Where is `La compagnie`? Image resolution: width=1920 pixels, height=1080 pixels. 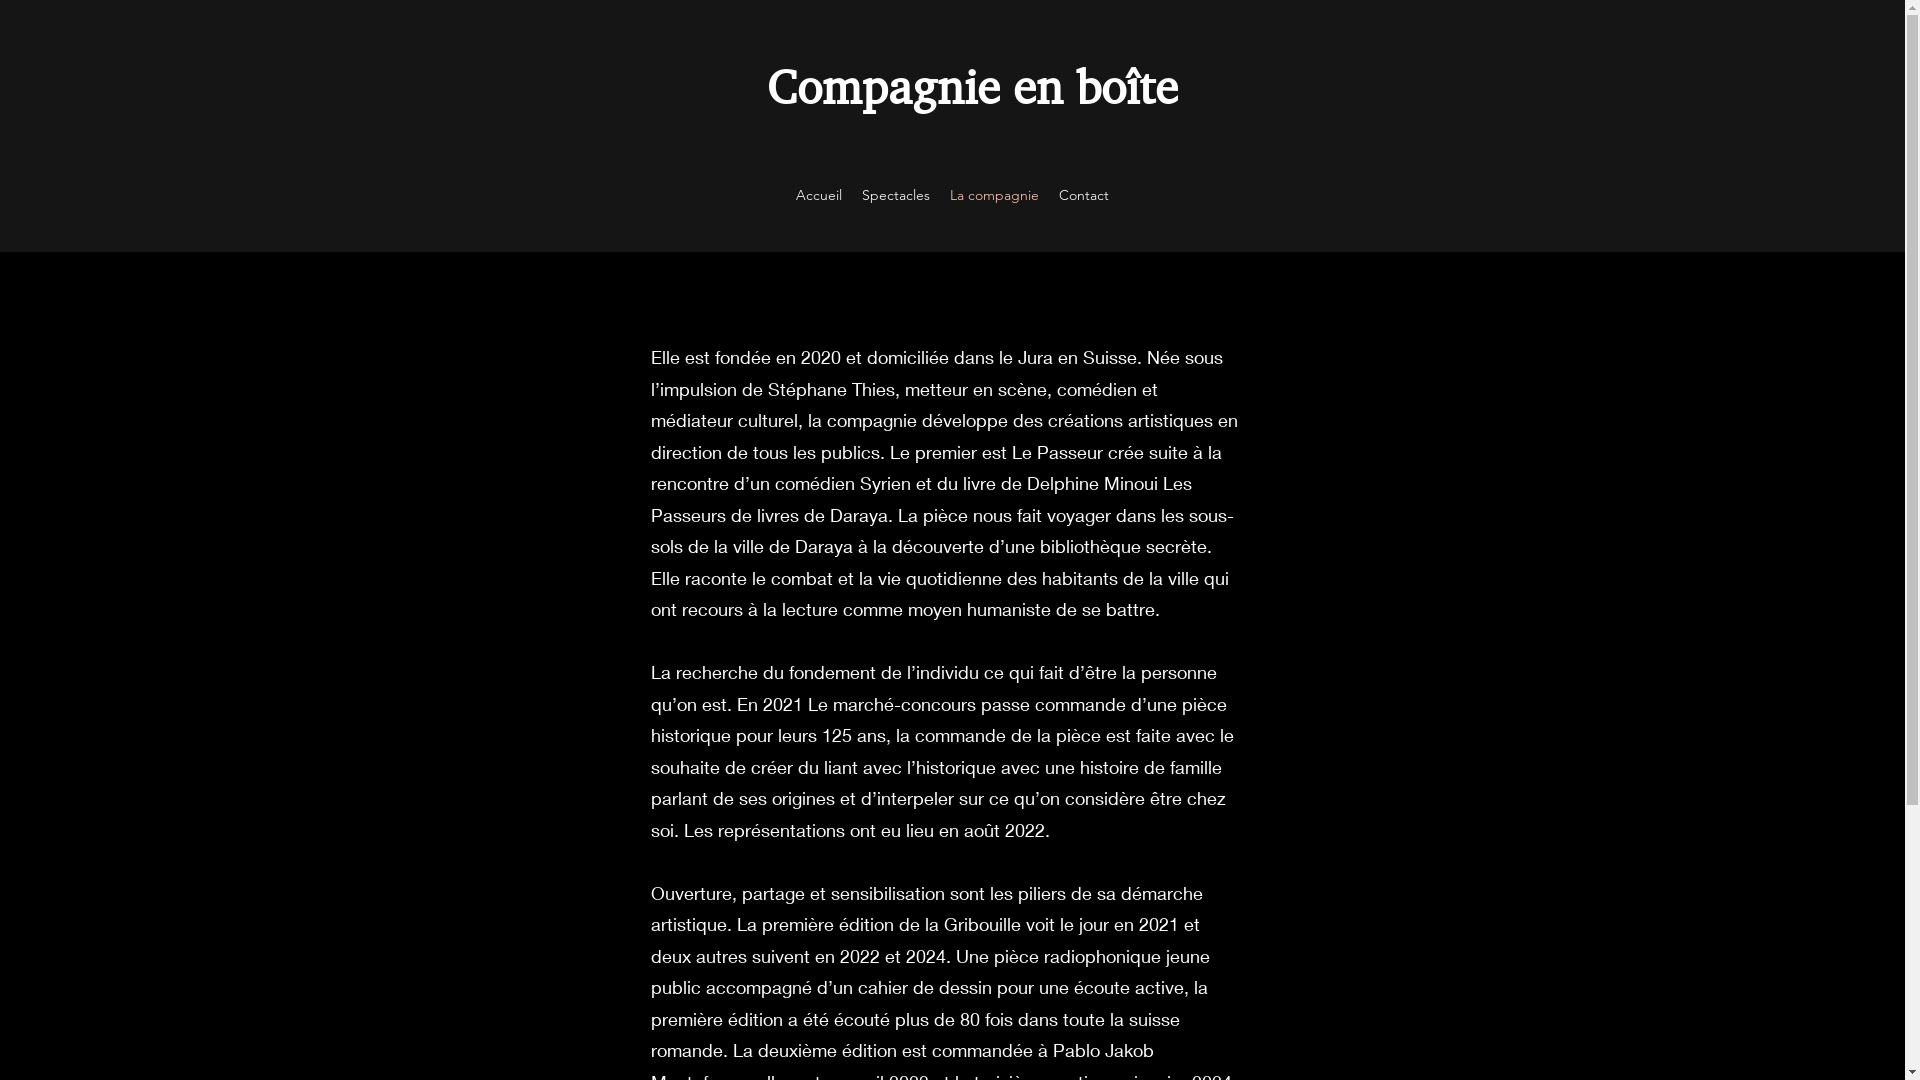
La compagnie is located at coordinates (994, 195).